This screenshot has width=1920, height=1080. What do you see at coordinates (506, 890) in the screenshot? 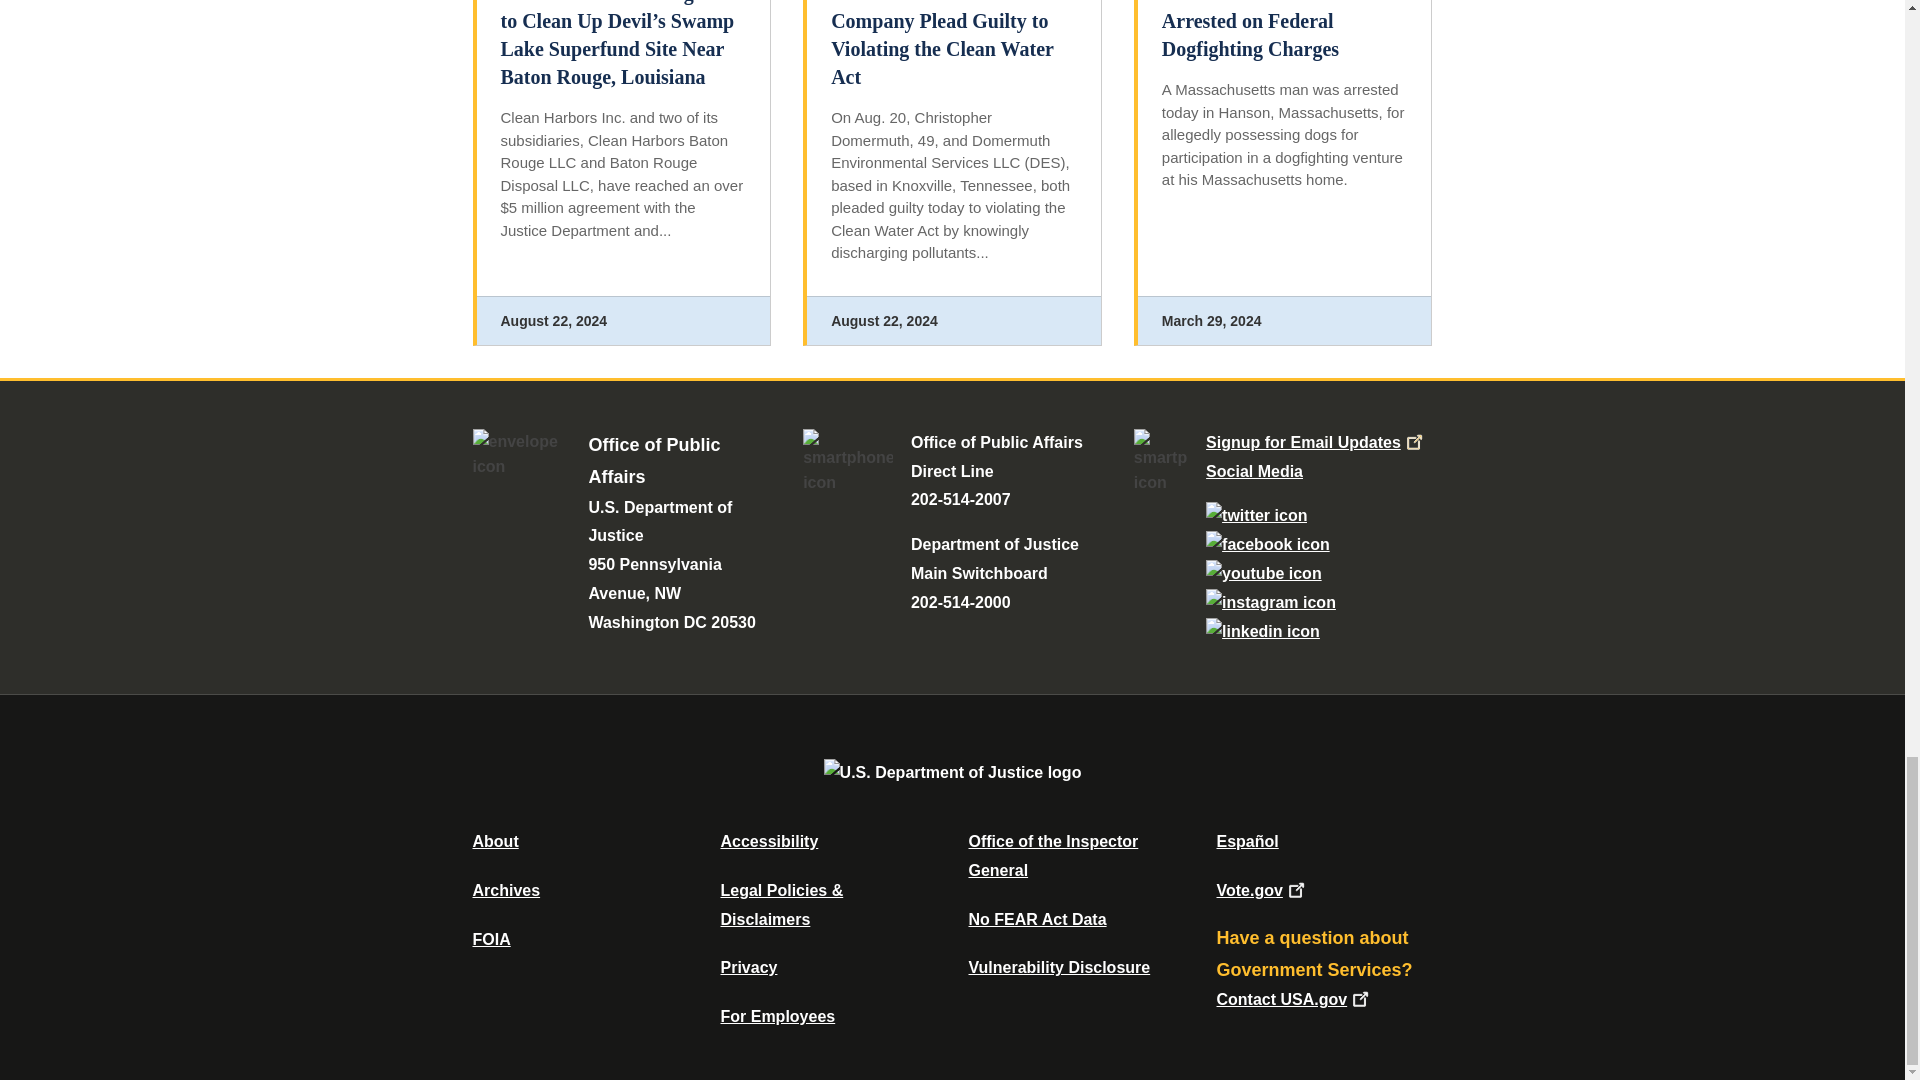
I see `Department of Justice Archive` at bounding box center [506, 890].